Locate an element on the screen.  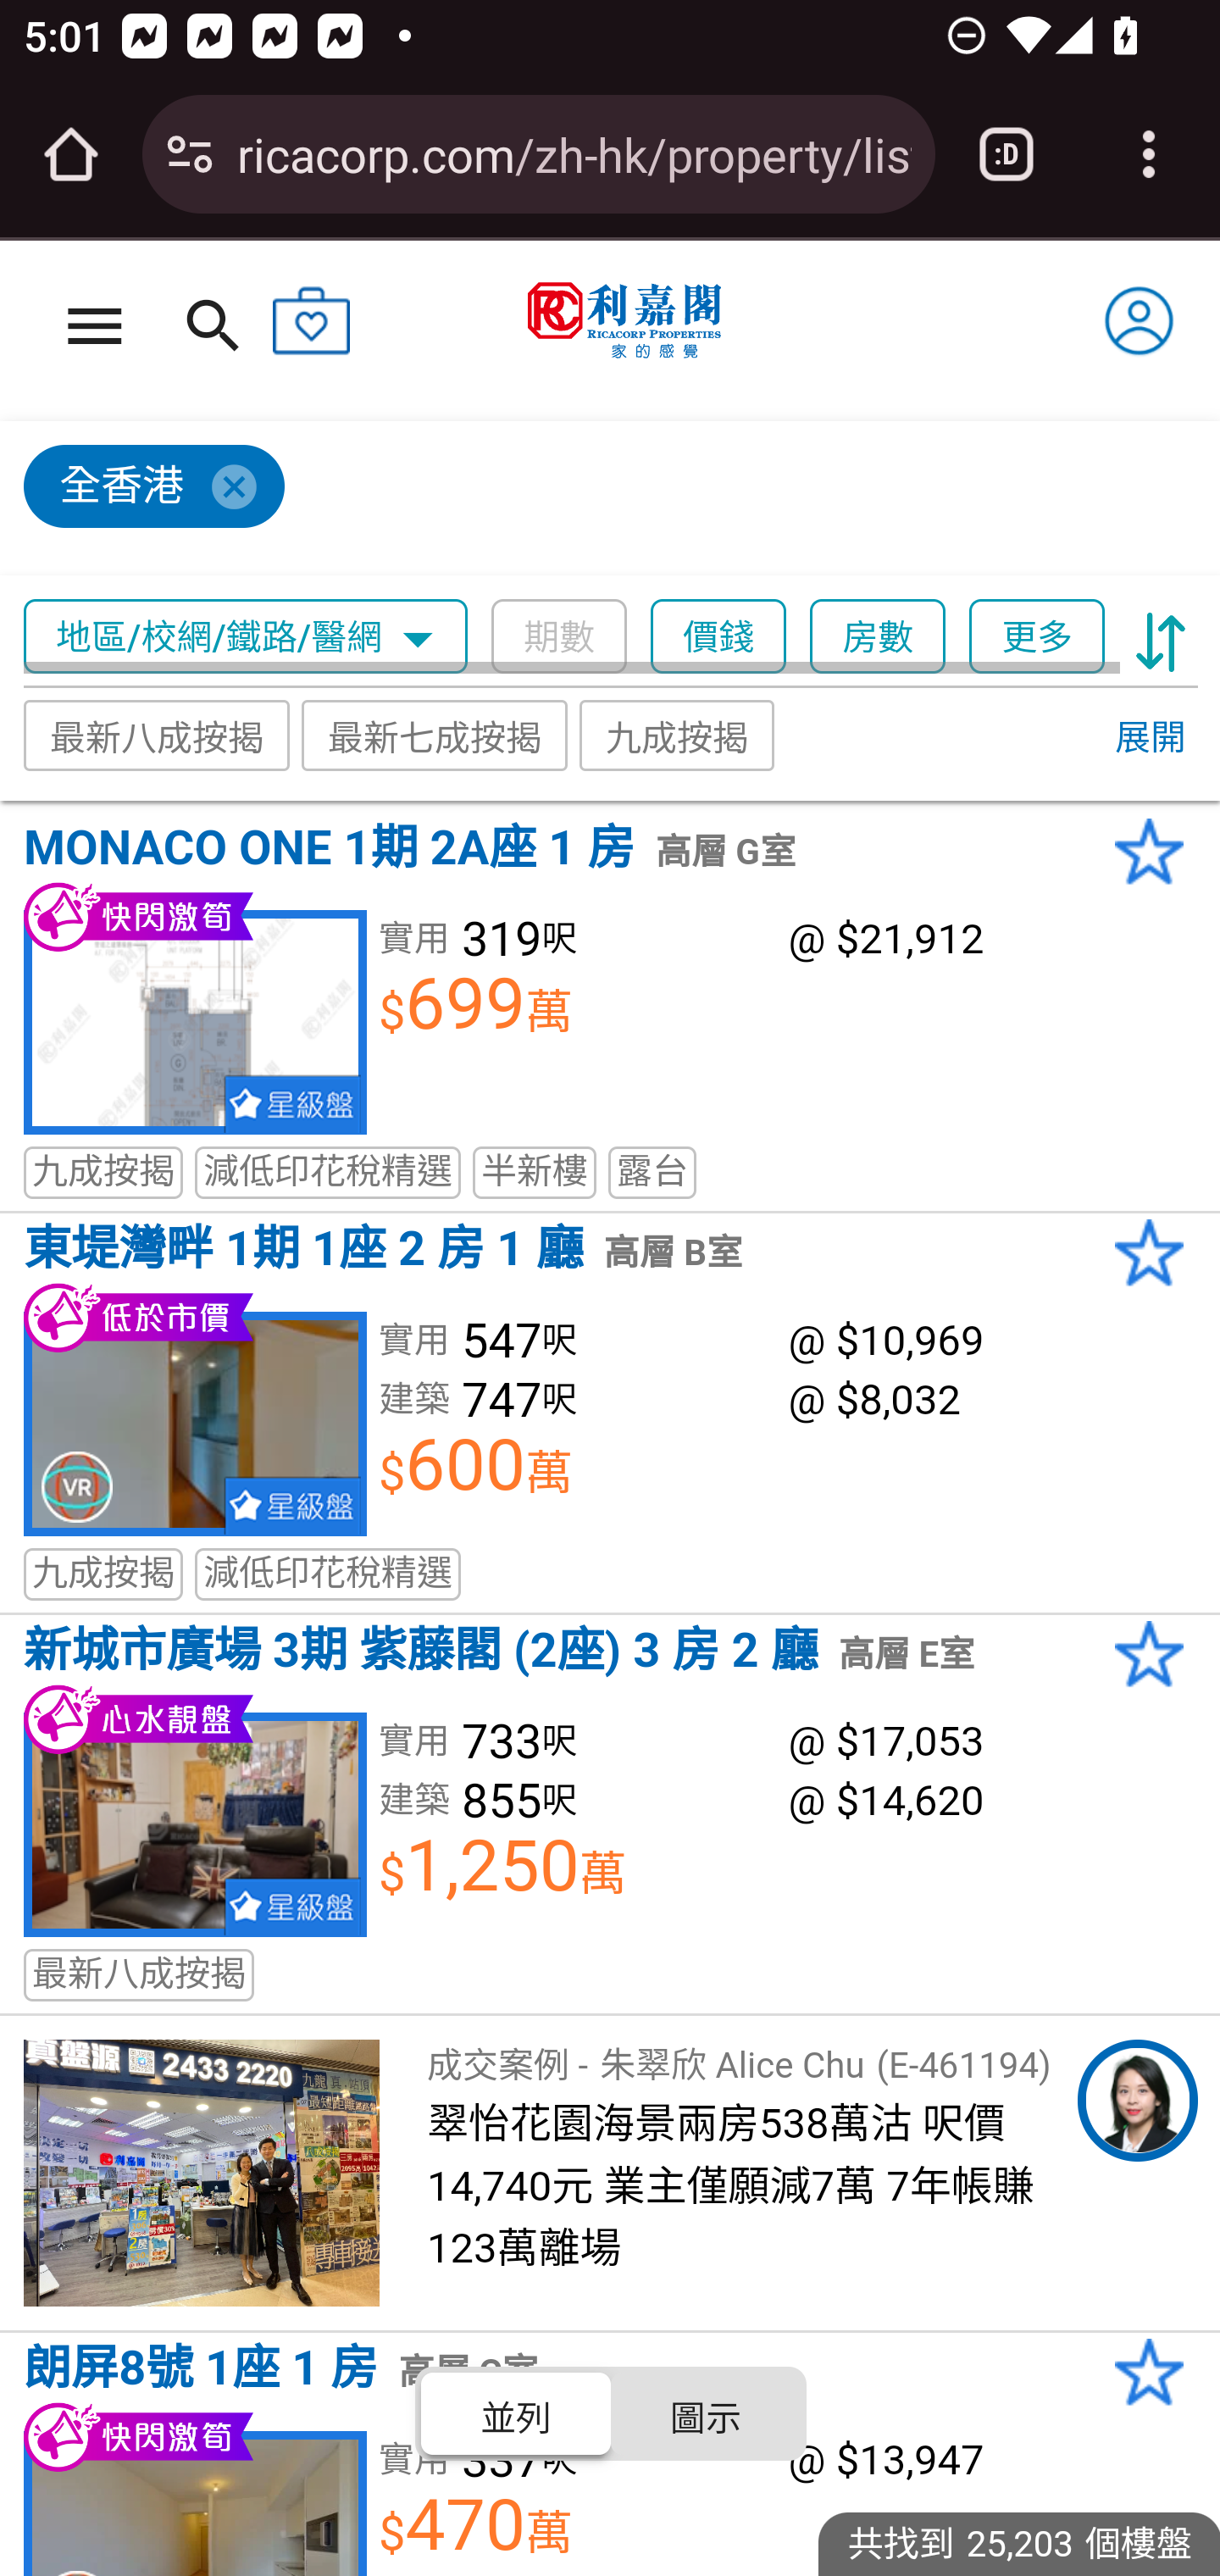
全香港 is located at coordinates (596, 499).